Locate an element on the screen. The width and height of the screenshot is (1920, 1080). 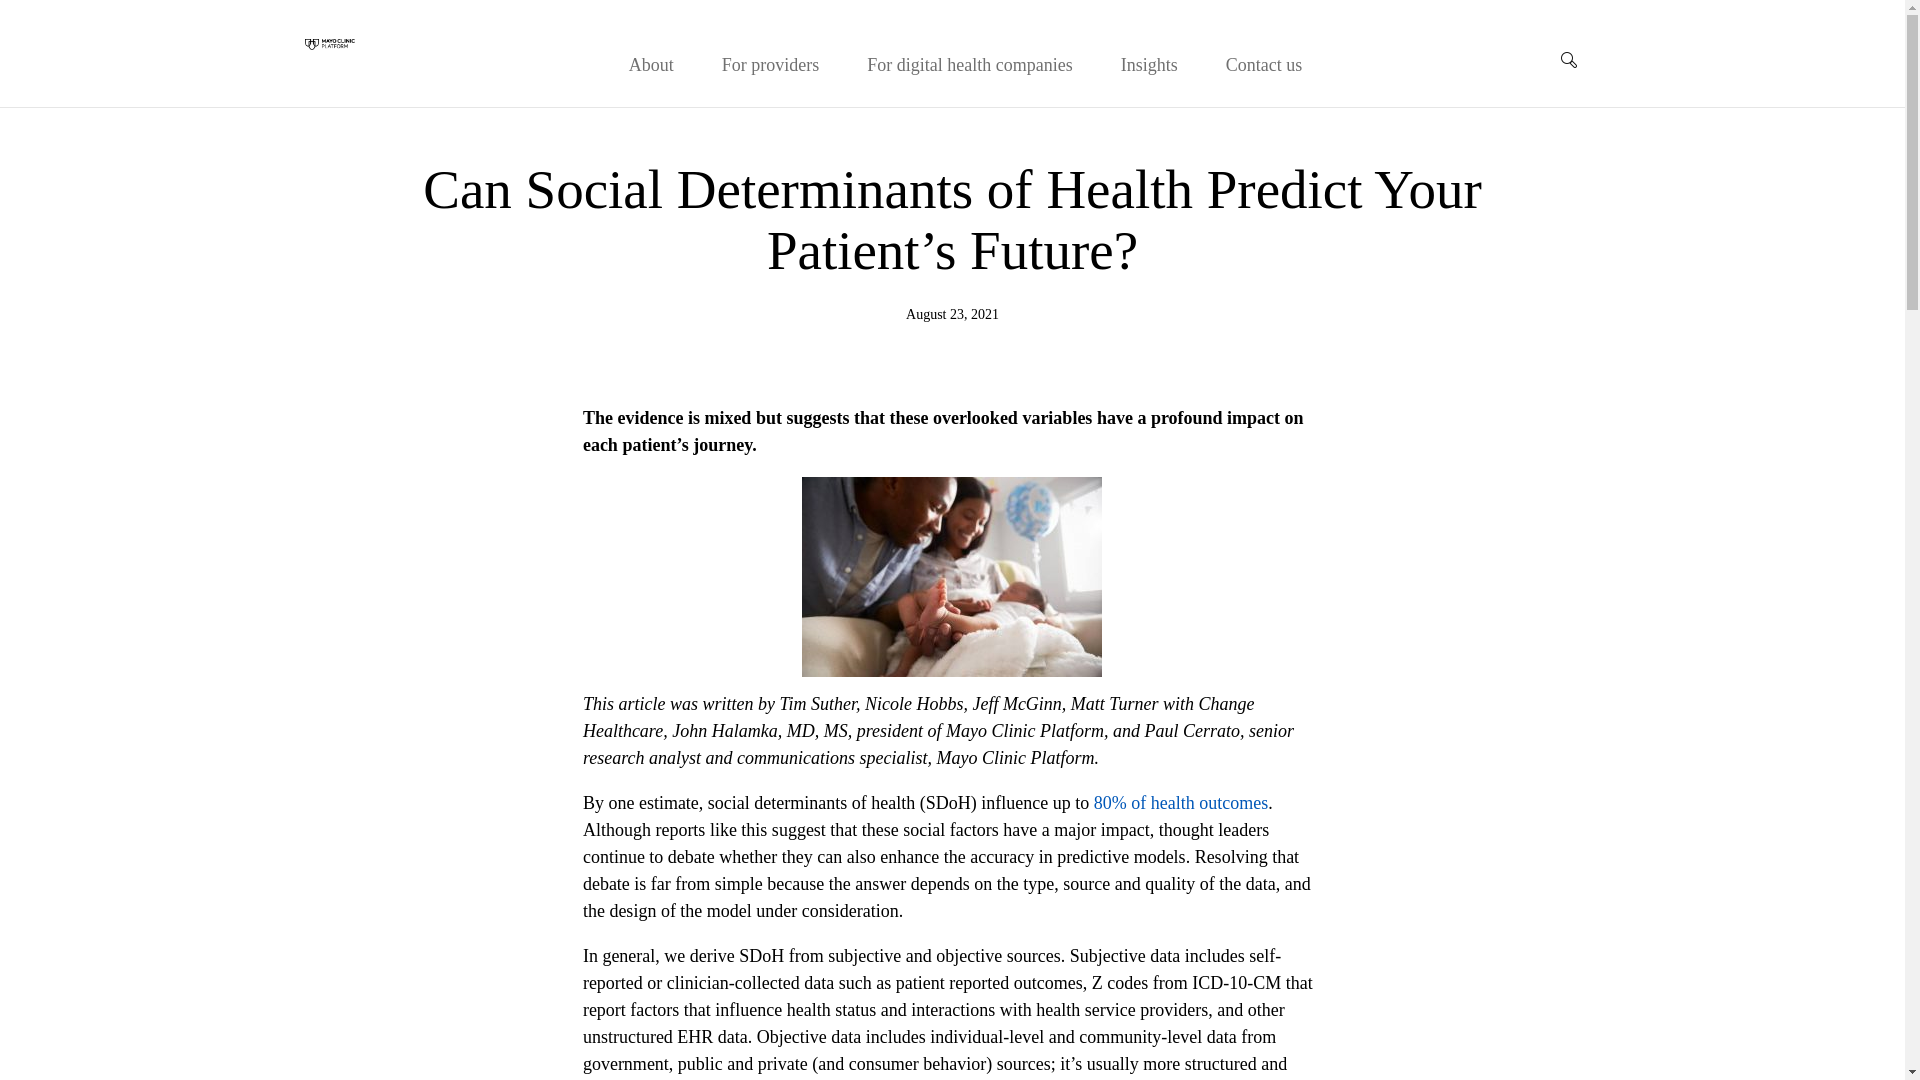
For digital health companies is located at coordinates (969, 65).